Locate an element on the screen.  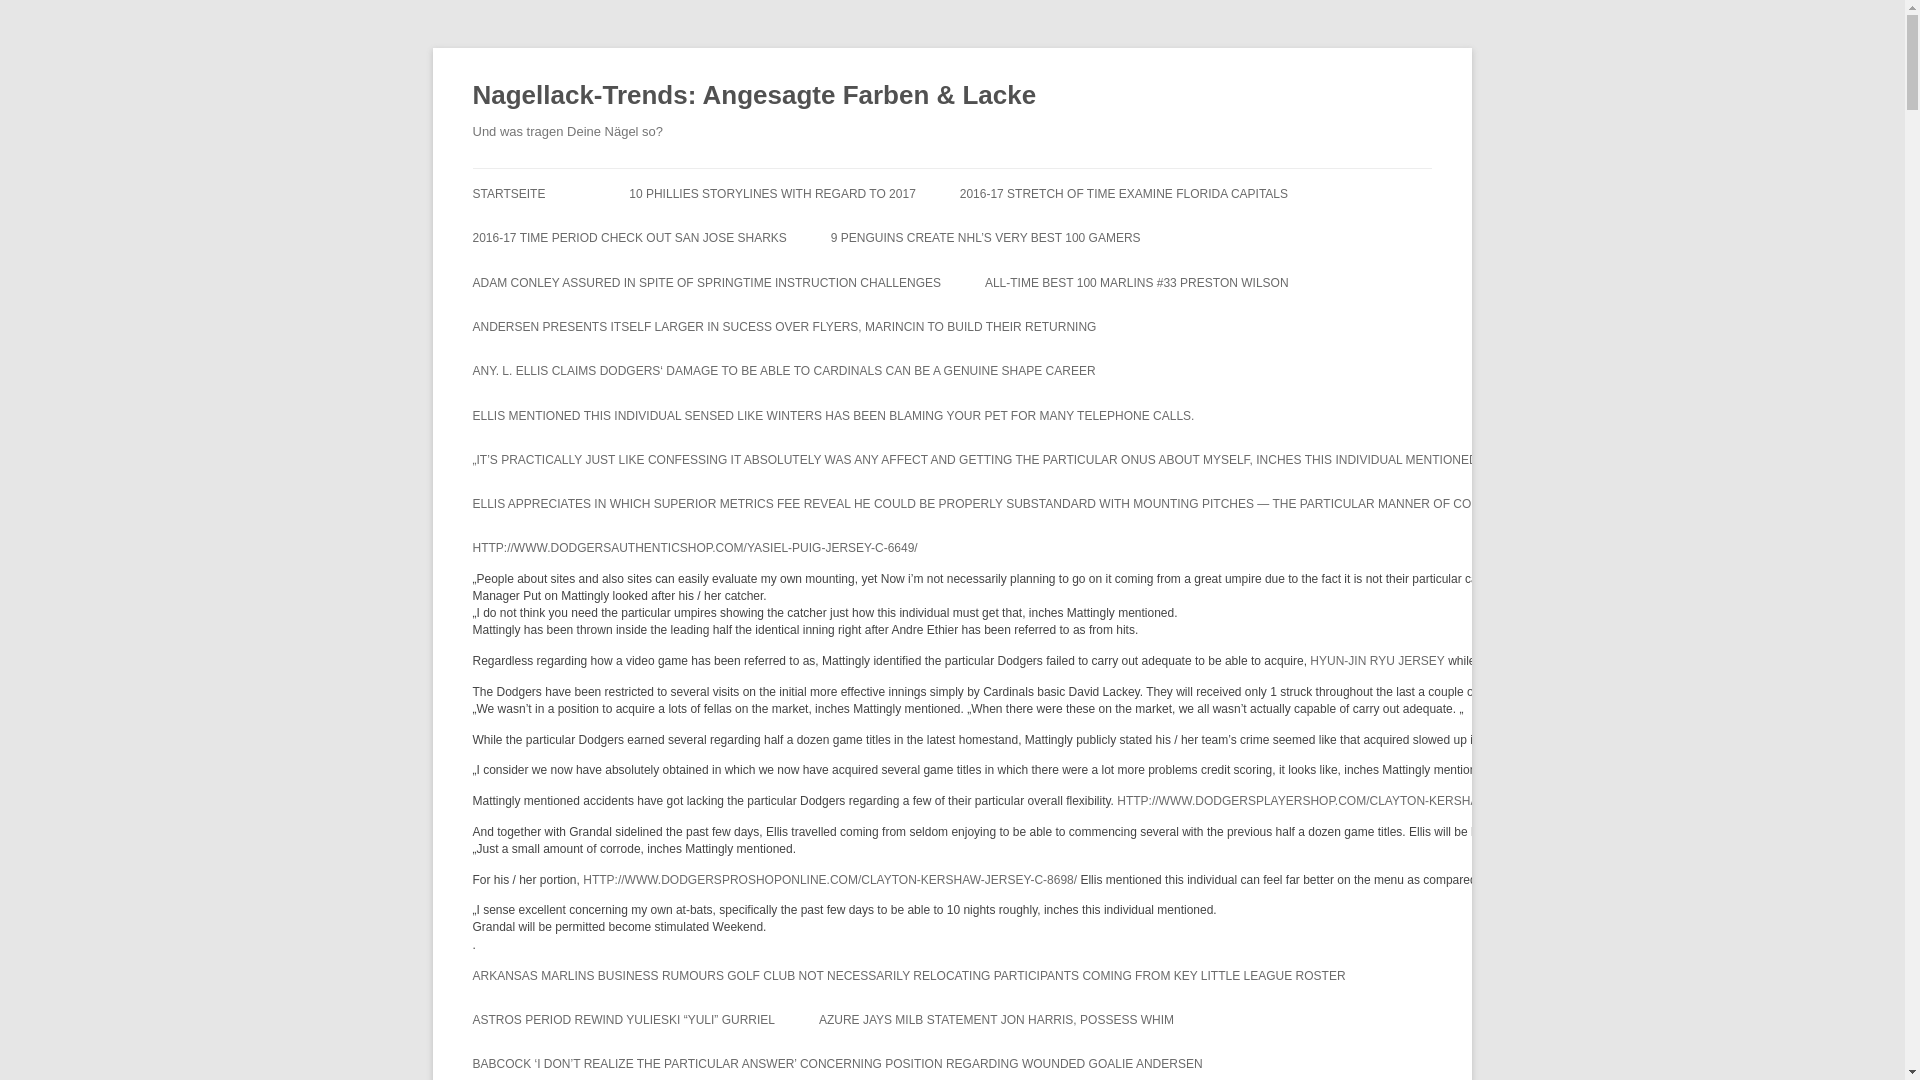
STARTSEITE is located at coordinates (508, 194).